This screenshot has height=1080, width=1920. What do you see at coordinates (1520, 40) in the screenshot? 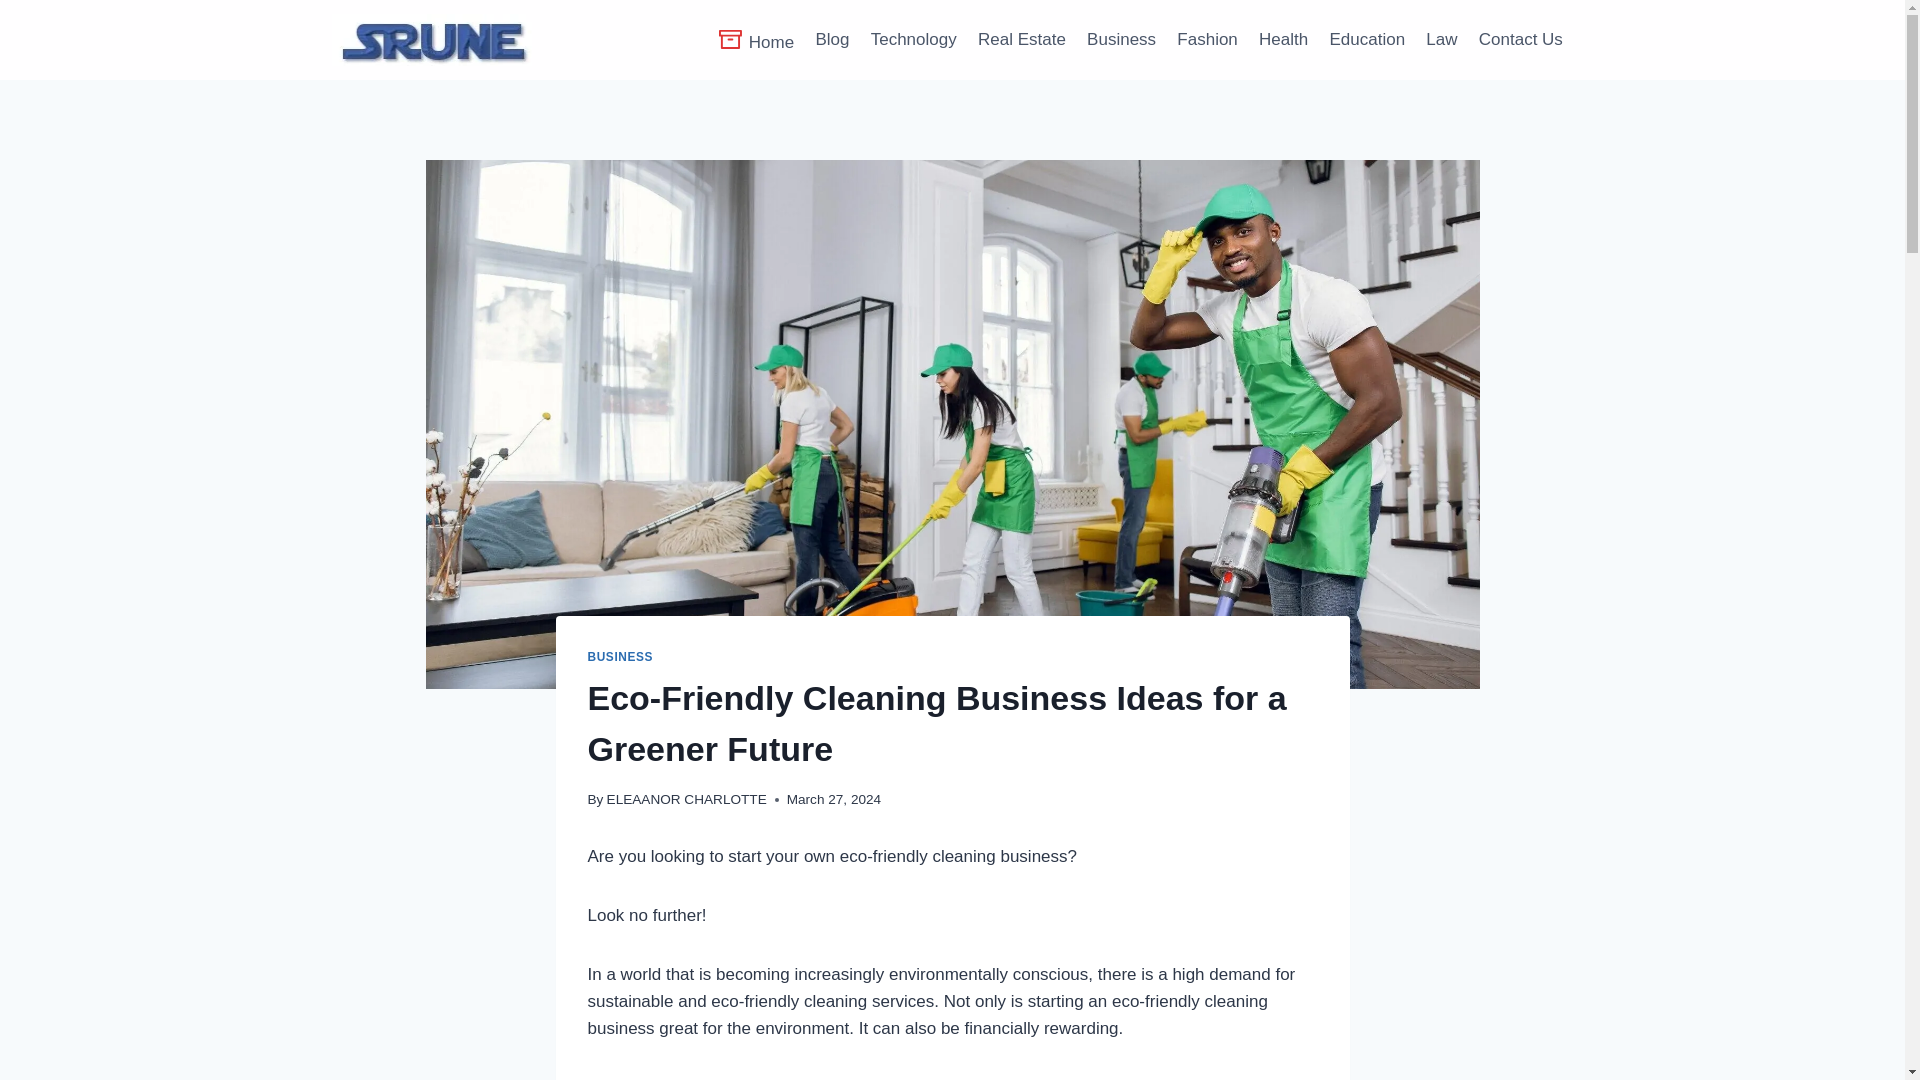
I see `Contact Us` at bounding box center [1520, 40].